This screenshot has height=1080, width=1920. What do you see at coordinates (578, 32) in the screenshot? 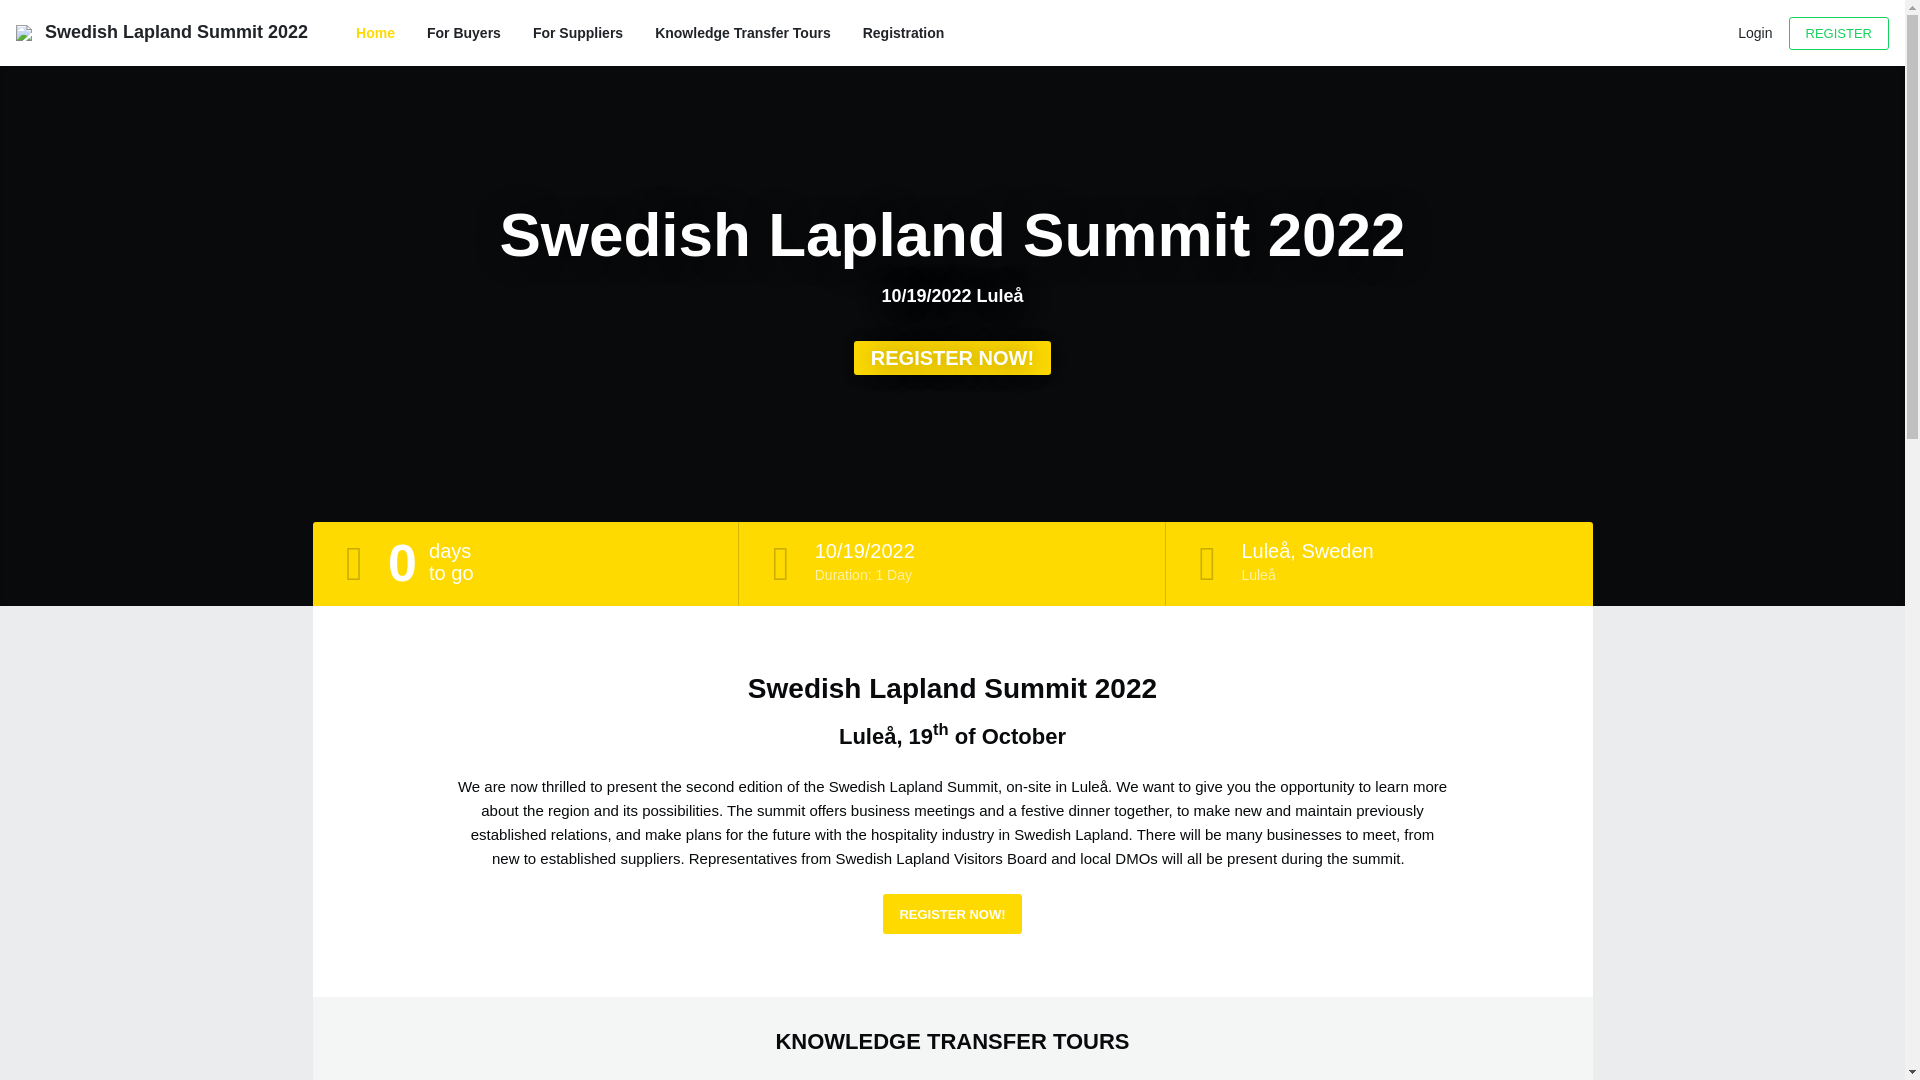
I see `For Suppliers` at bounding box center [578, 32].